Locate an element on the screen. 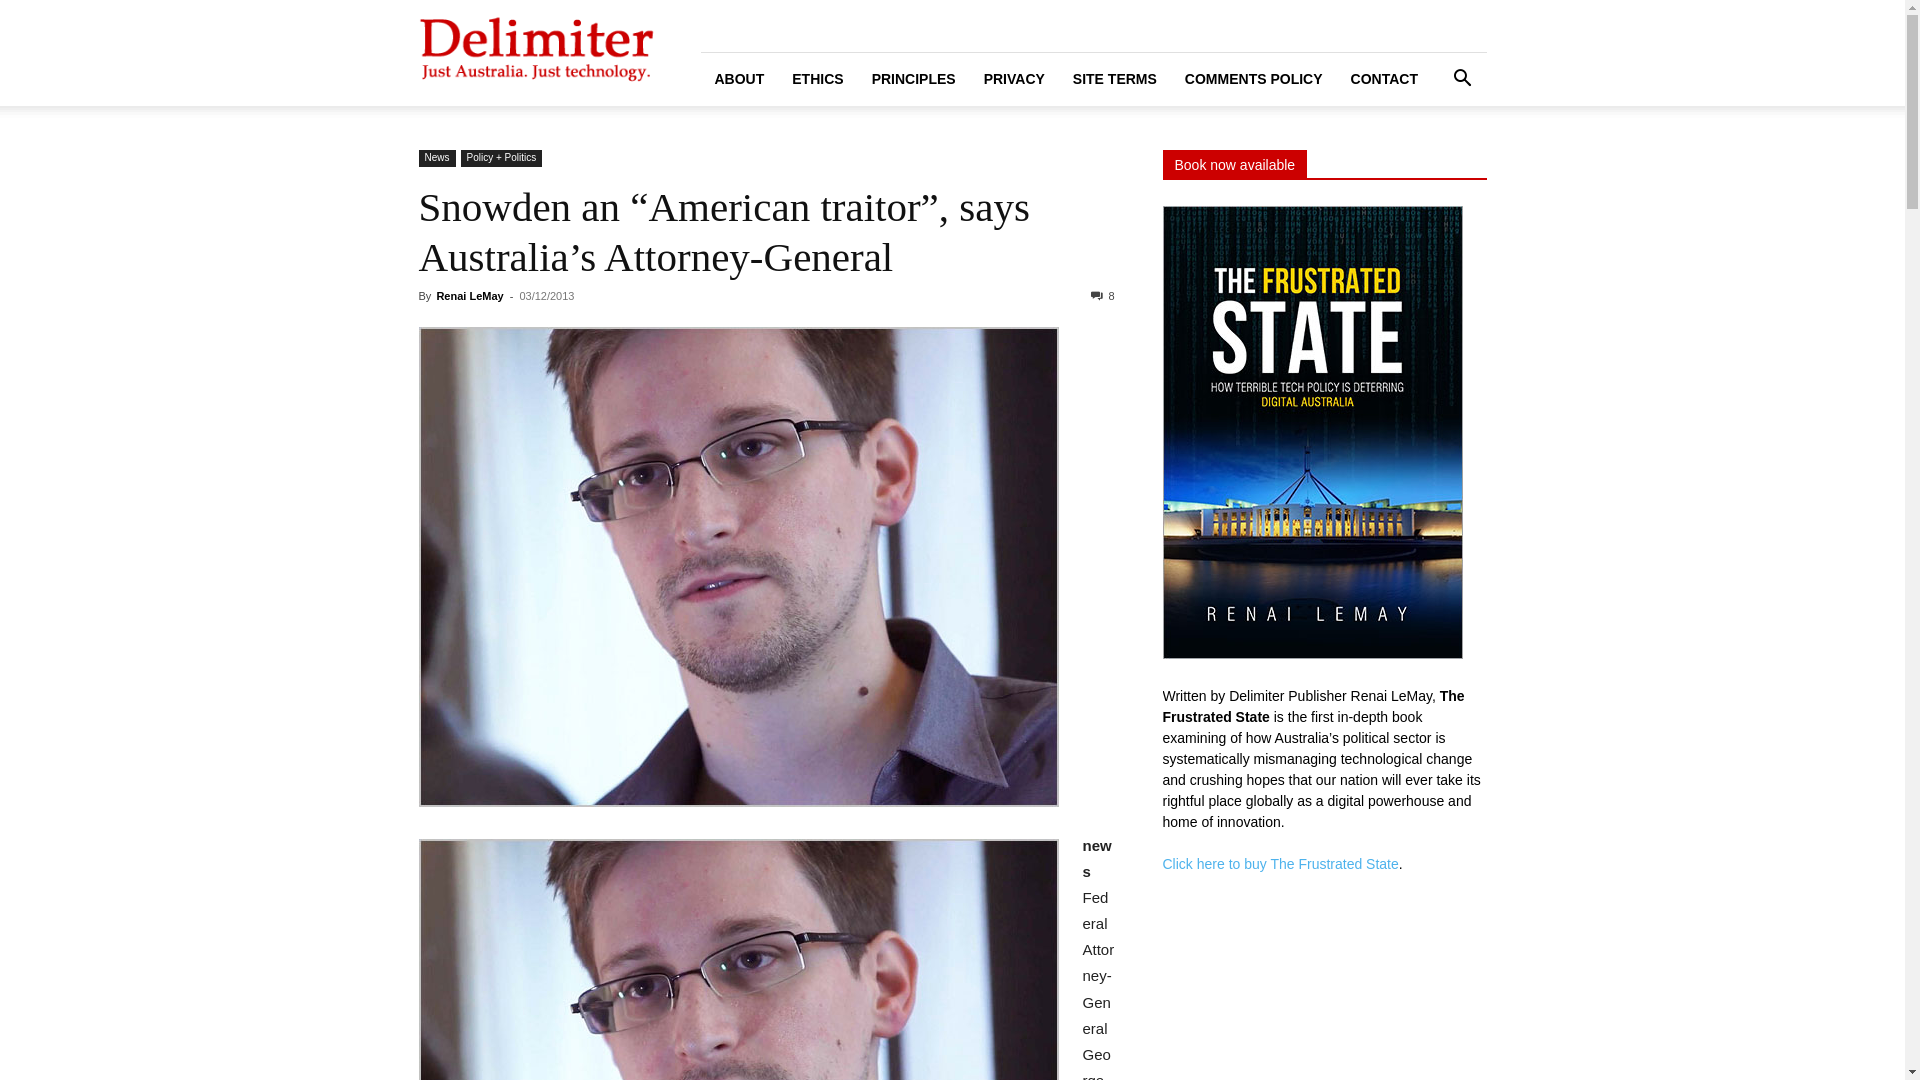 This screenshot has width=1920, height=1080. Policy + Politics is located at coordinates (502, 158).